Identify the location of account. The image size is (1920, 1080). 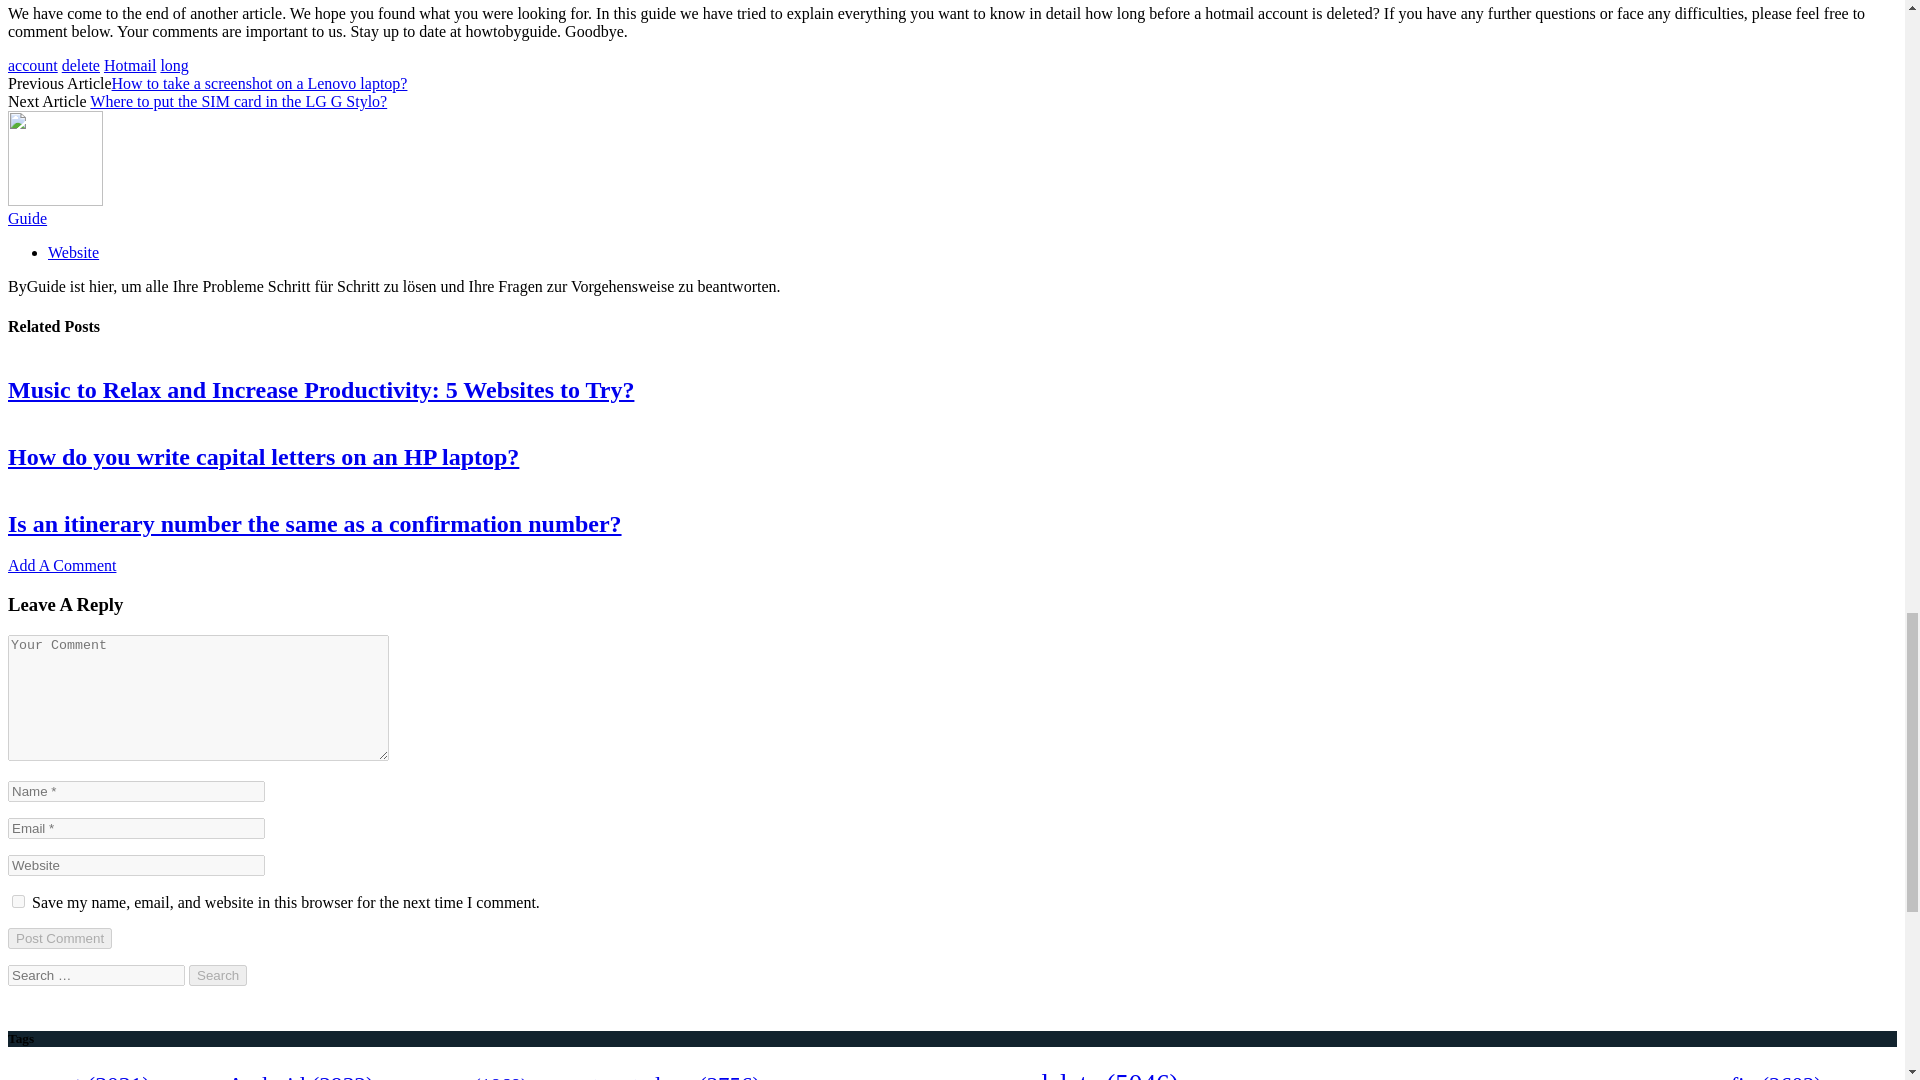
(32, 66).